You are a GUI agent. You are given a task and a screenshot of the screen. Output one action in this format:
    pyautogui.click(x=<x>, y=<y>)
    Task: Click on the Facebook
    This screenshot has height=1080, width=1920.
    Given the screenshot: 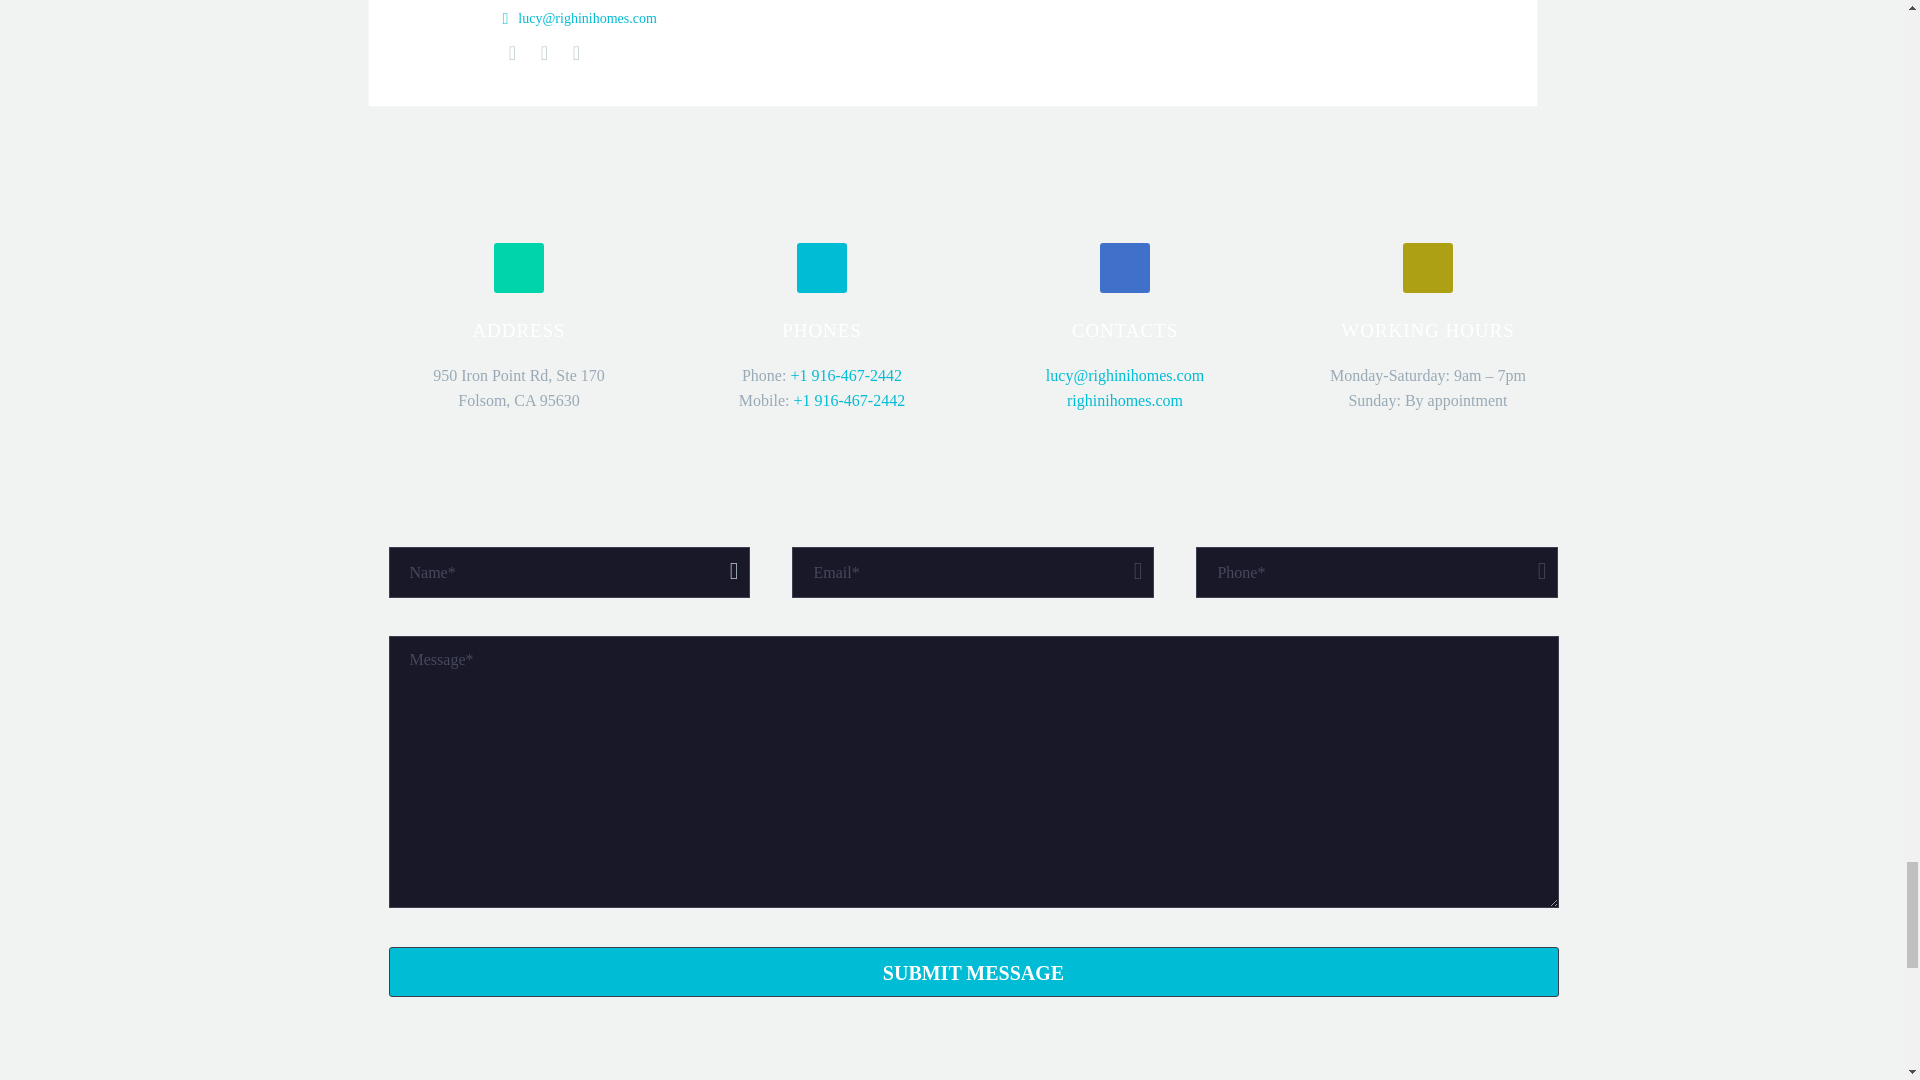 What is the action you would take?
    pyautogui.click(x=512, y=52)
    